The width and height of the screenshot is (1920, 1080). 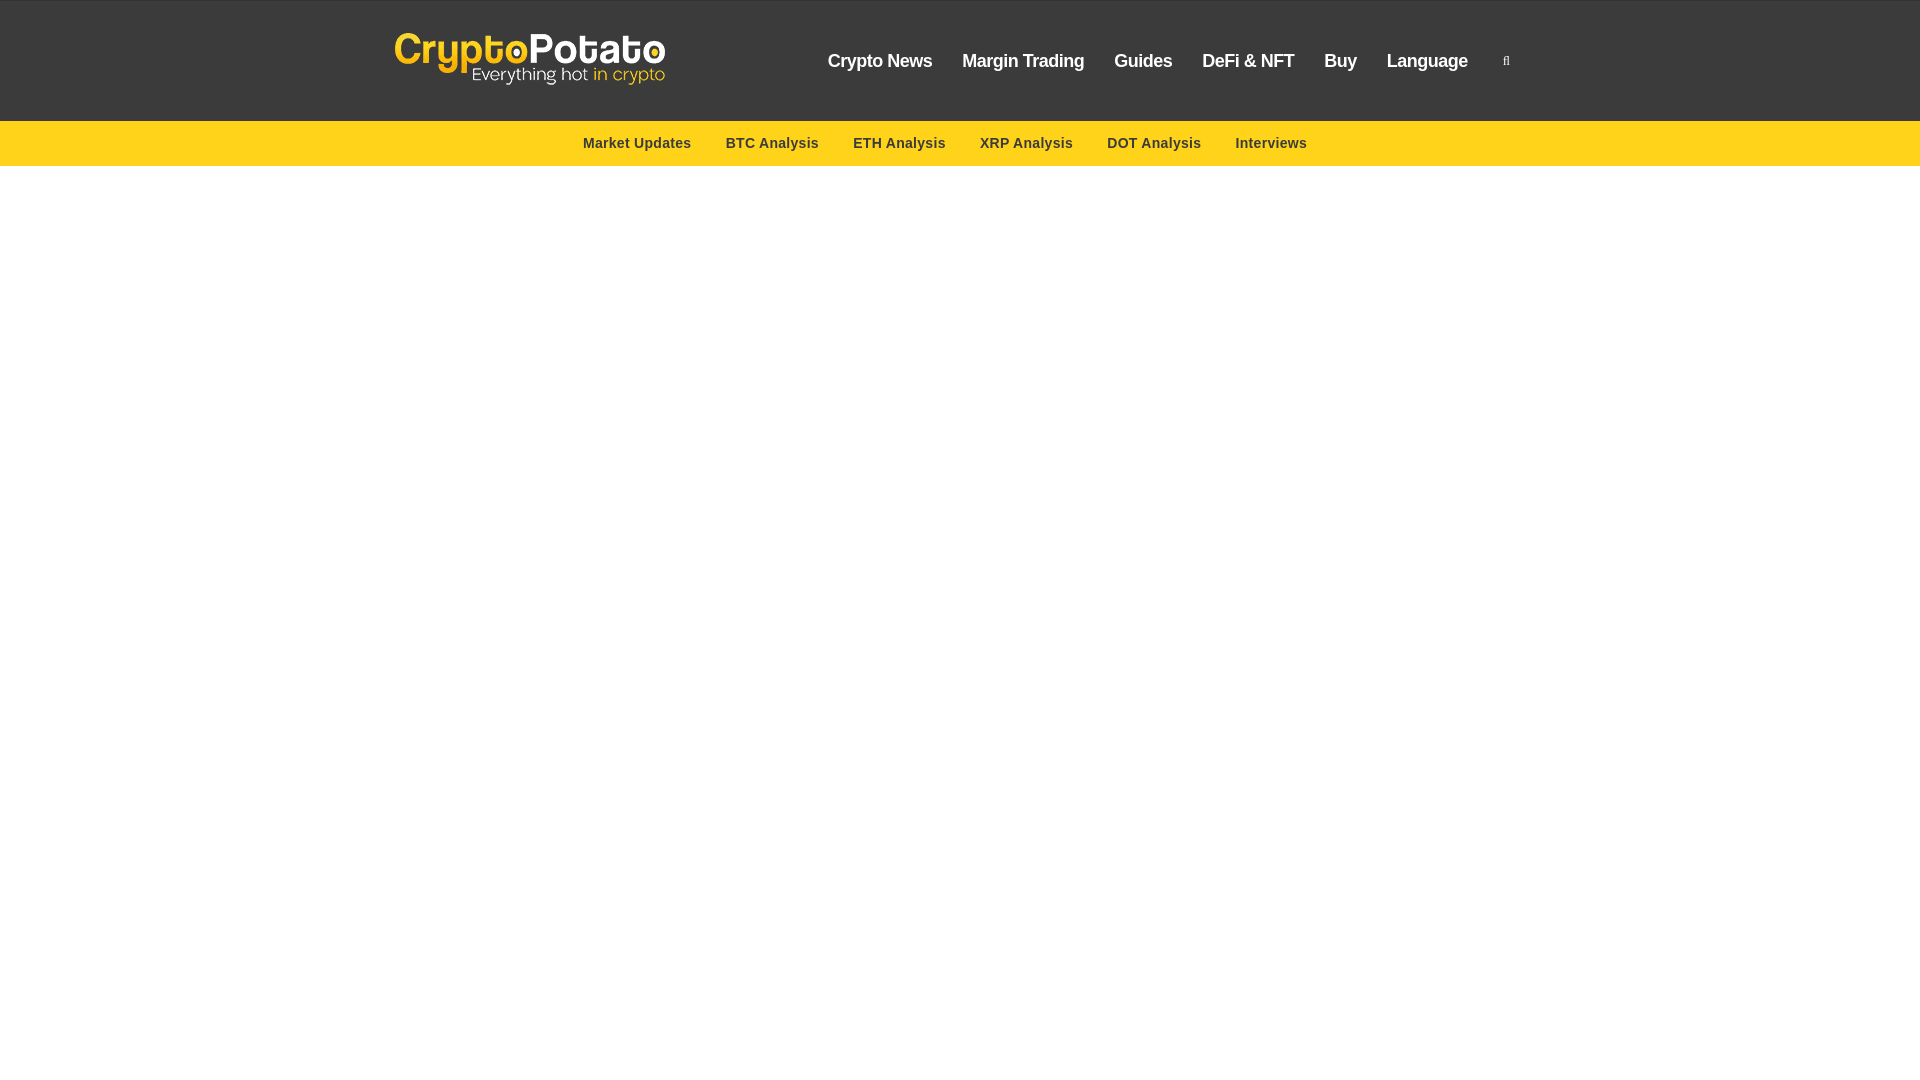 I want to click on Margin Trading, so click(x=1022, y=60).